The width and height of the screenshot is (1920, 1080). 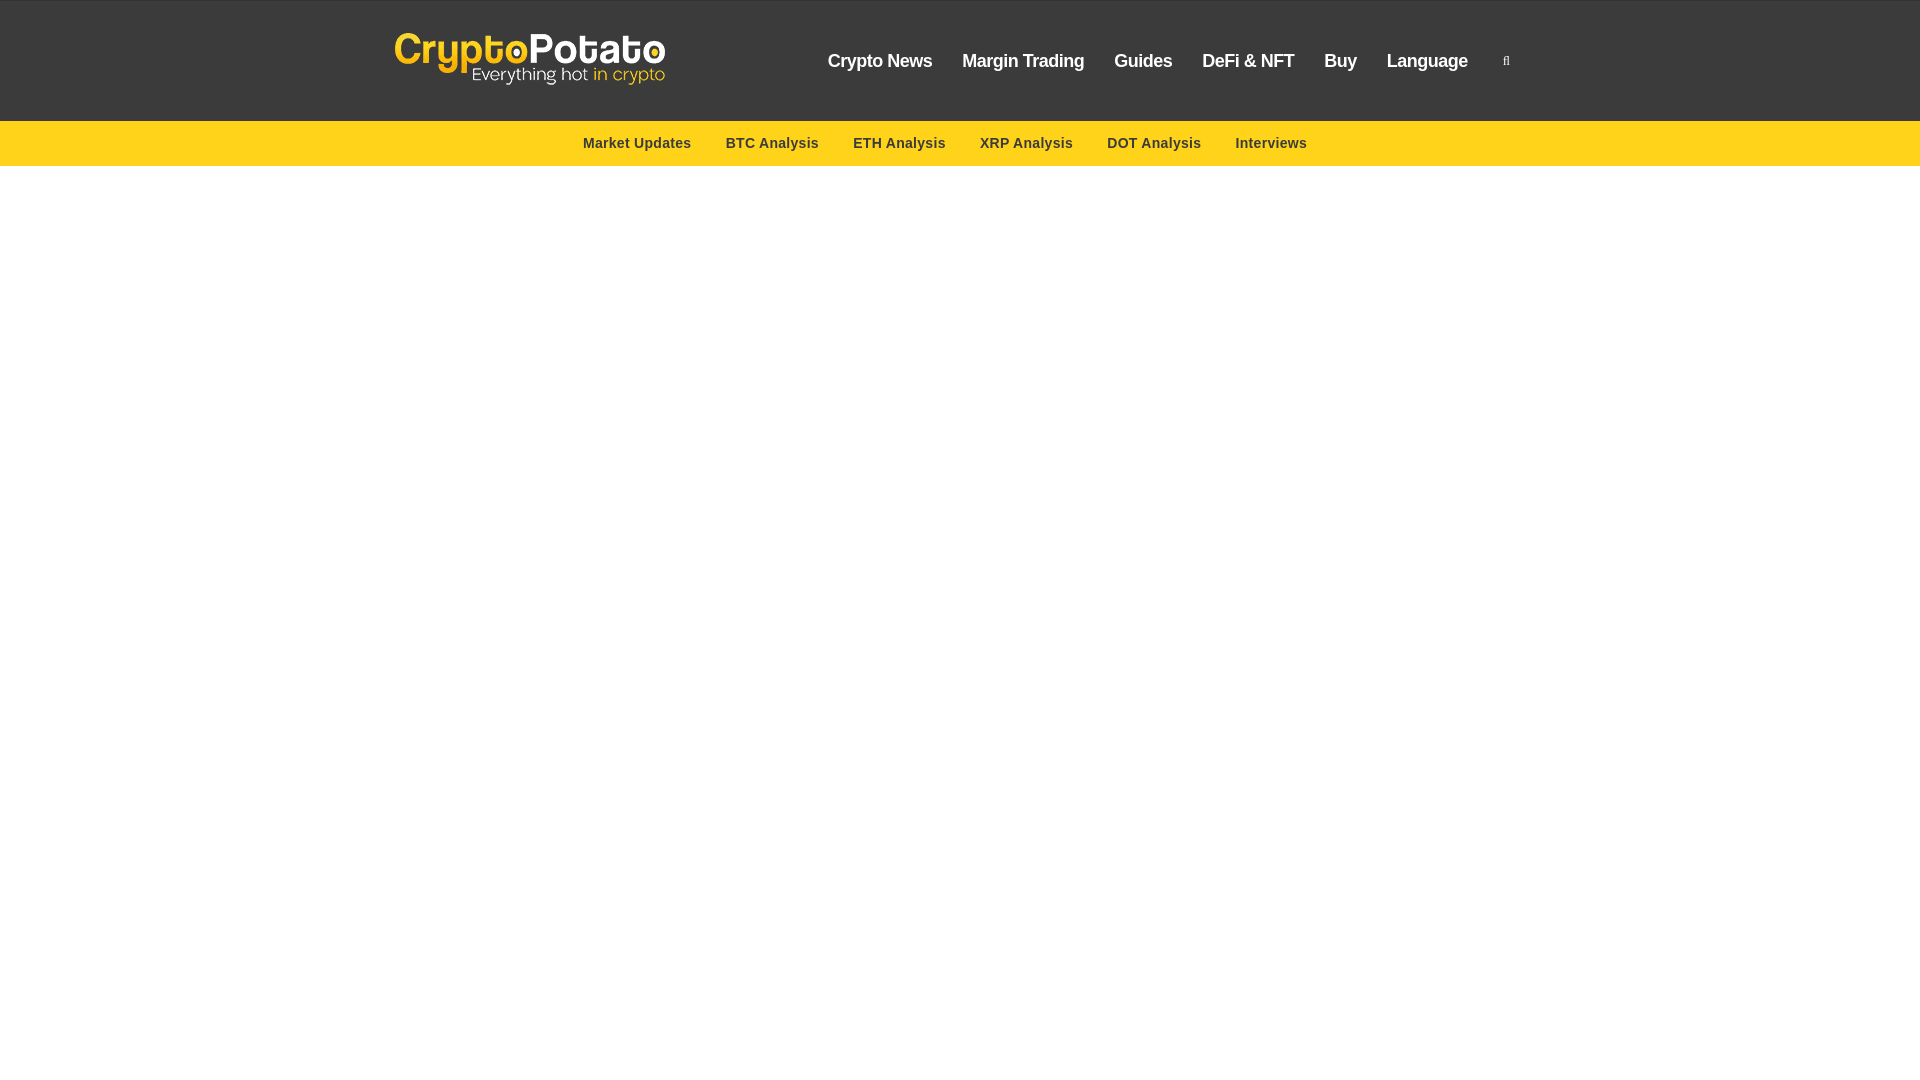 I want to click on Margin Trading, so click(x=1022, y=60).